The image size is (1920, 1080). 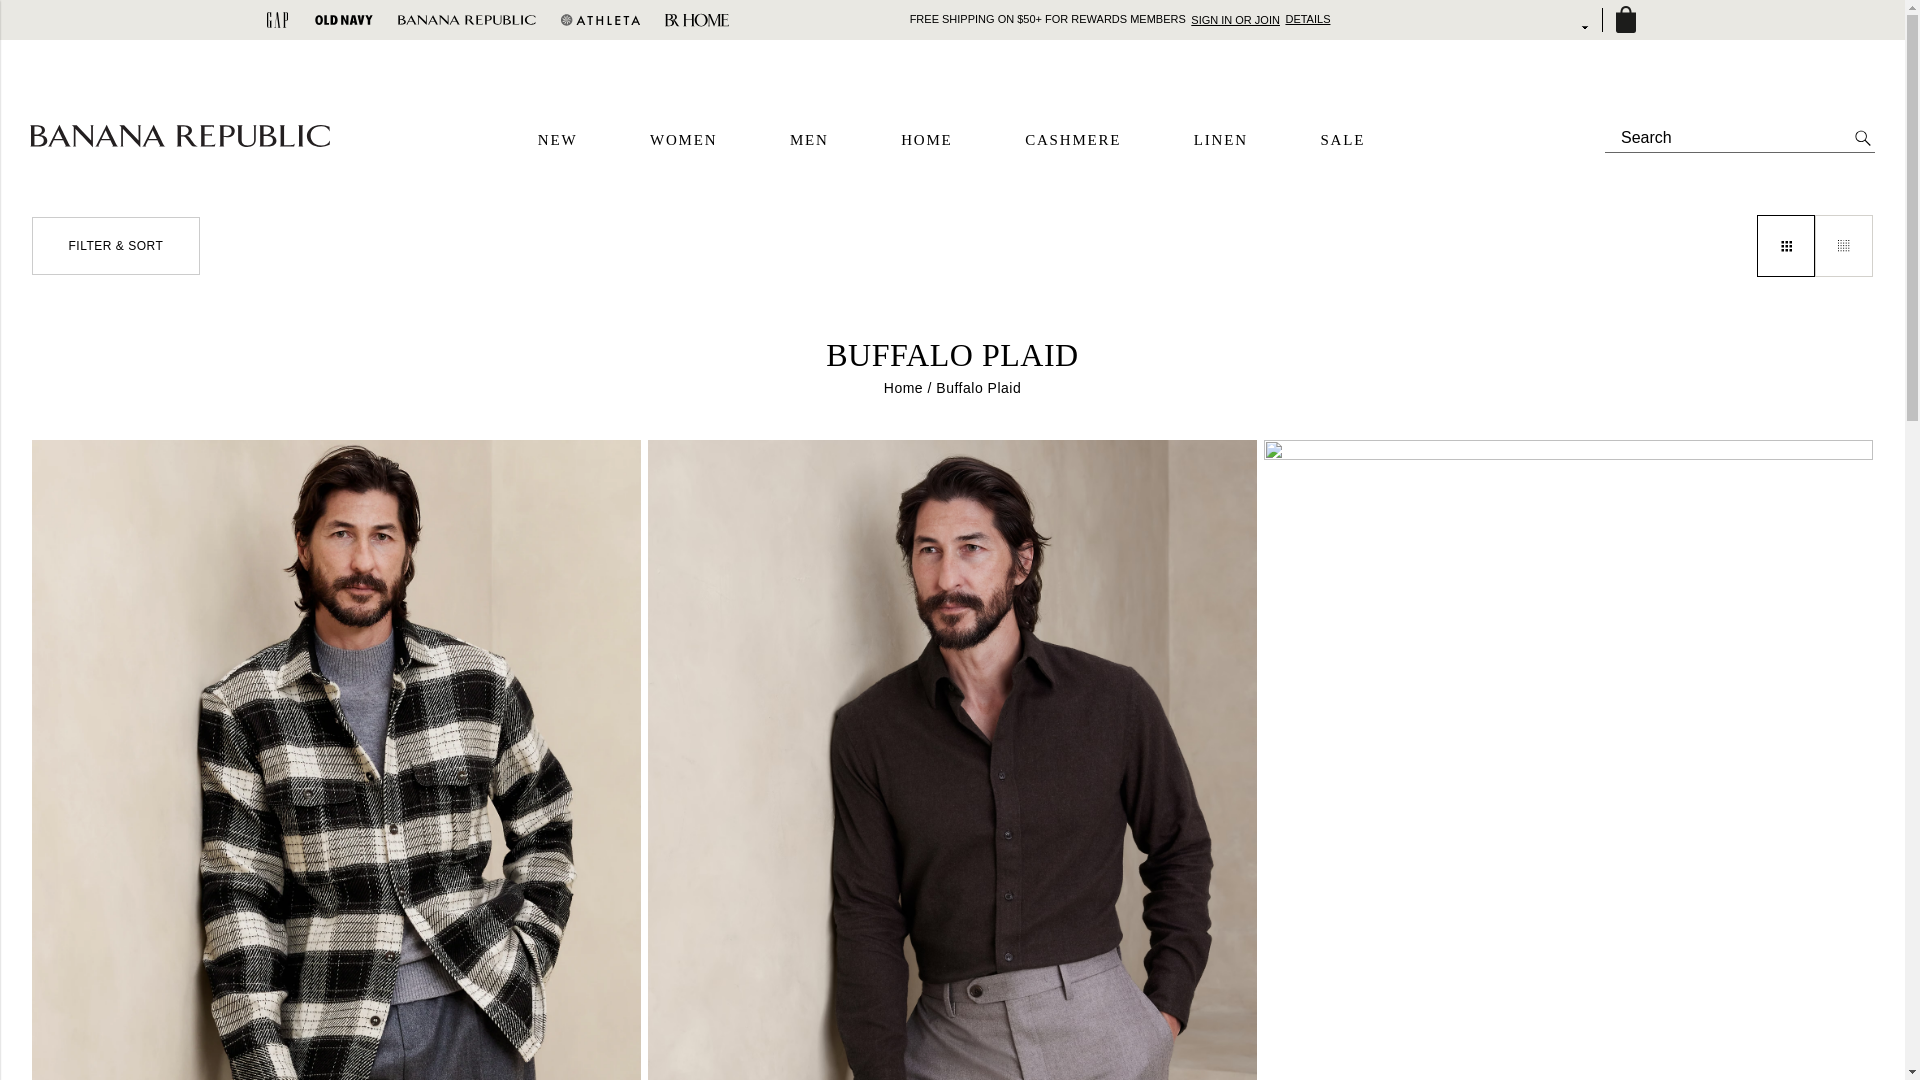 What do you see at coordinates (683, 140) in the screenshot?
I see `WOMEN` at bounding box center [683, 140].